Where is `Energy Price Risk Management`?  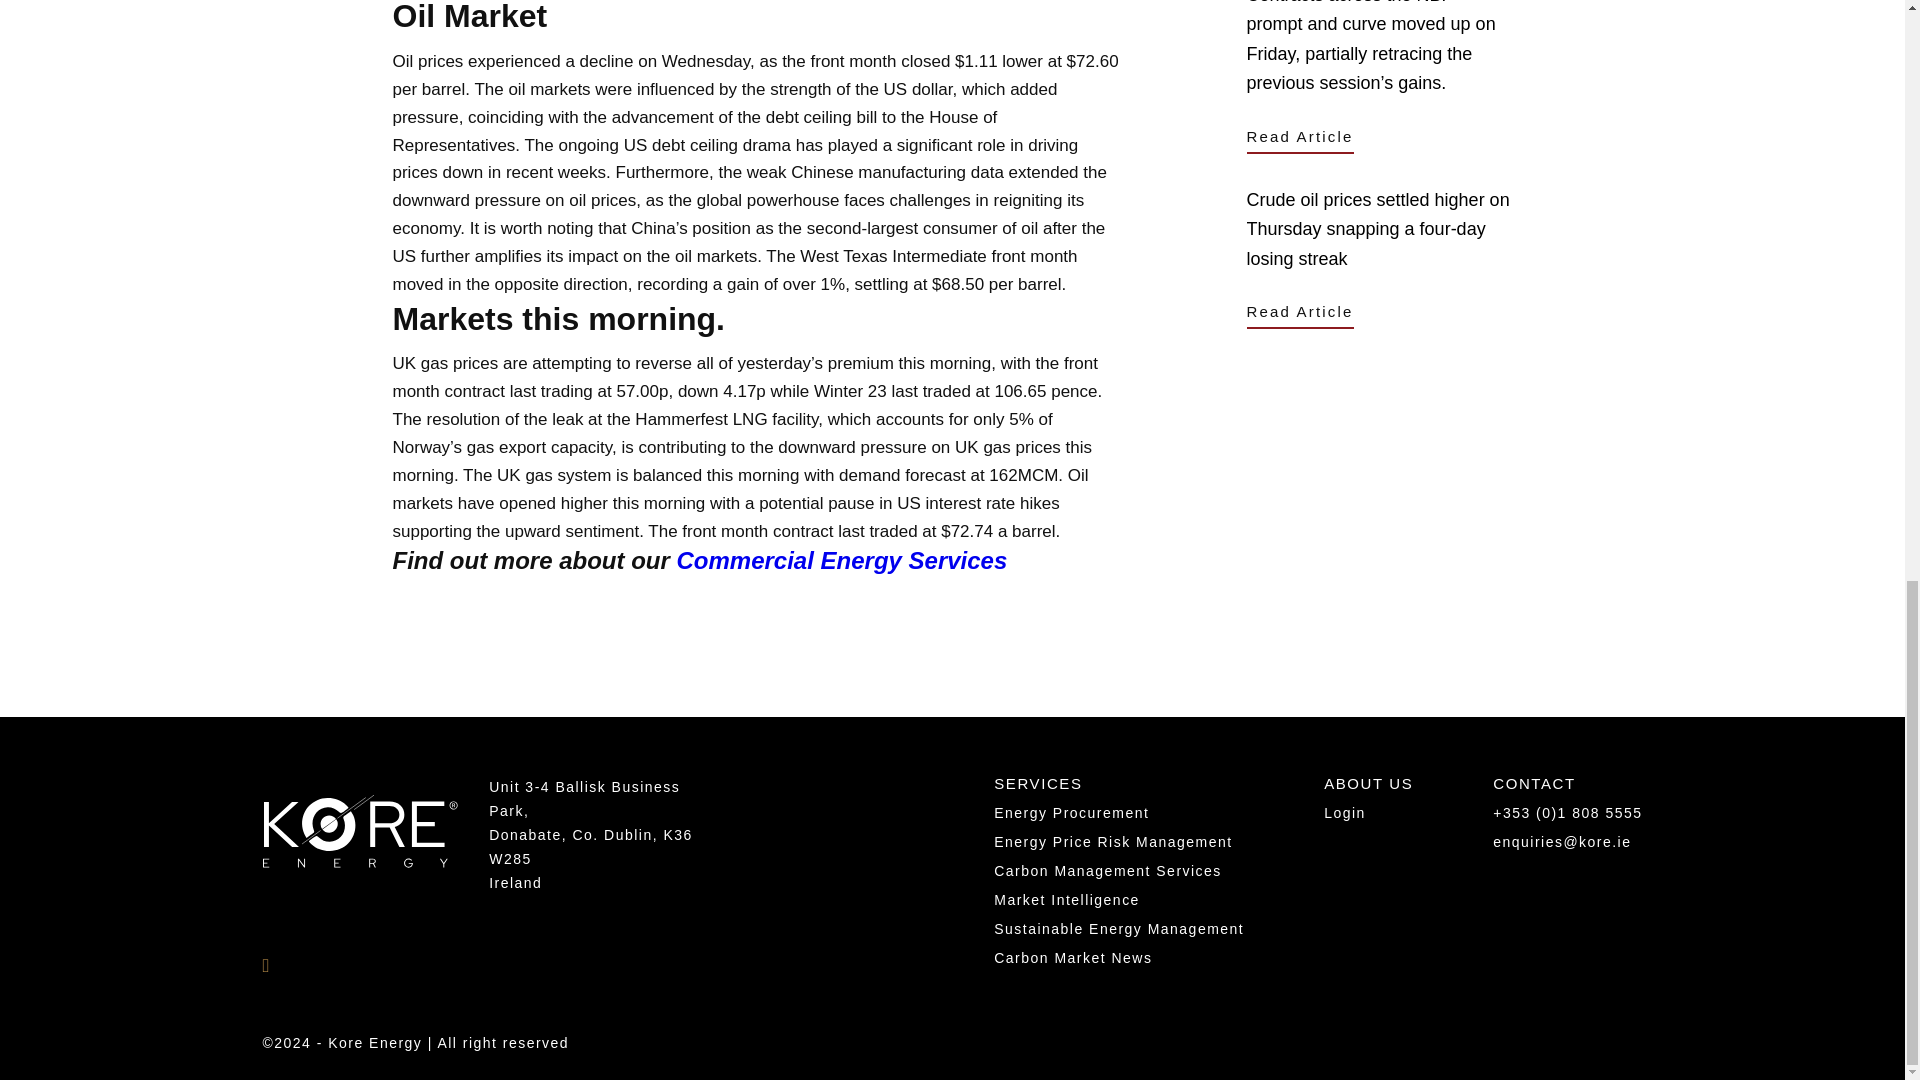
Energy Price Risk Management is located at coordinates (1113, 841).